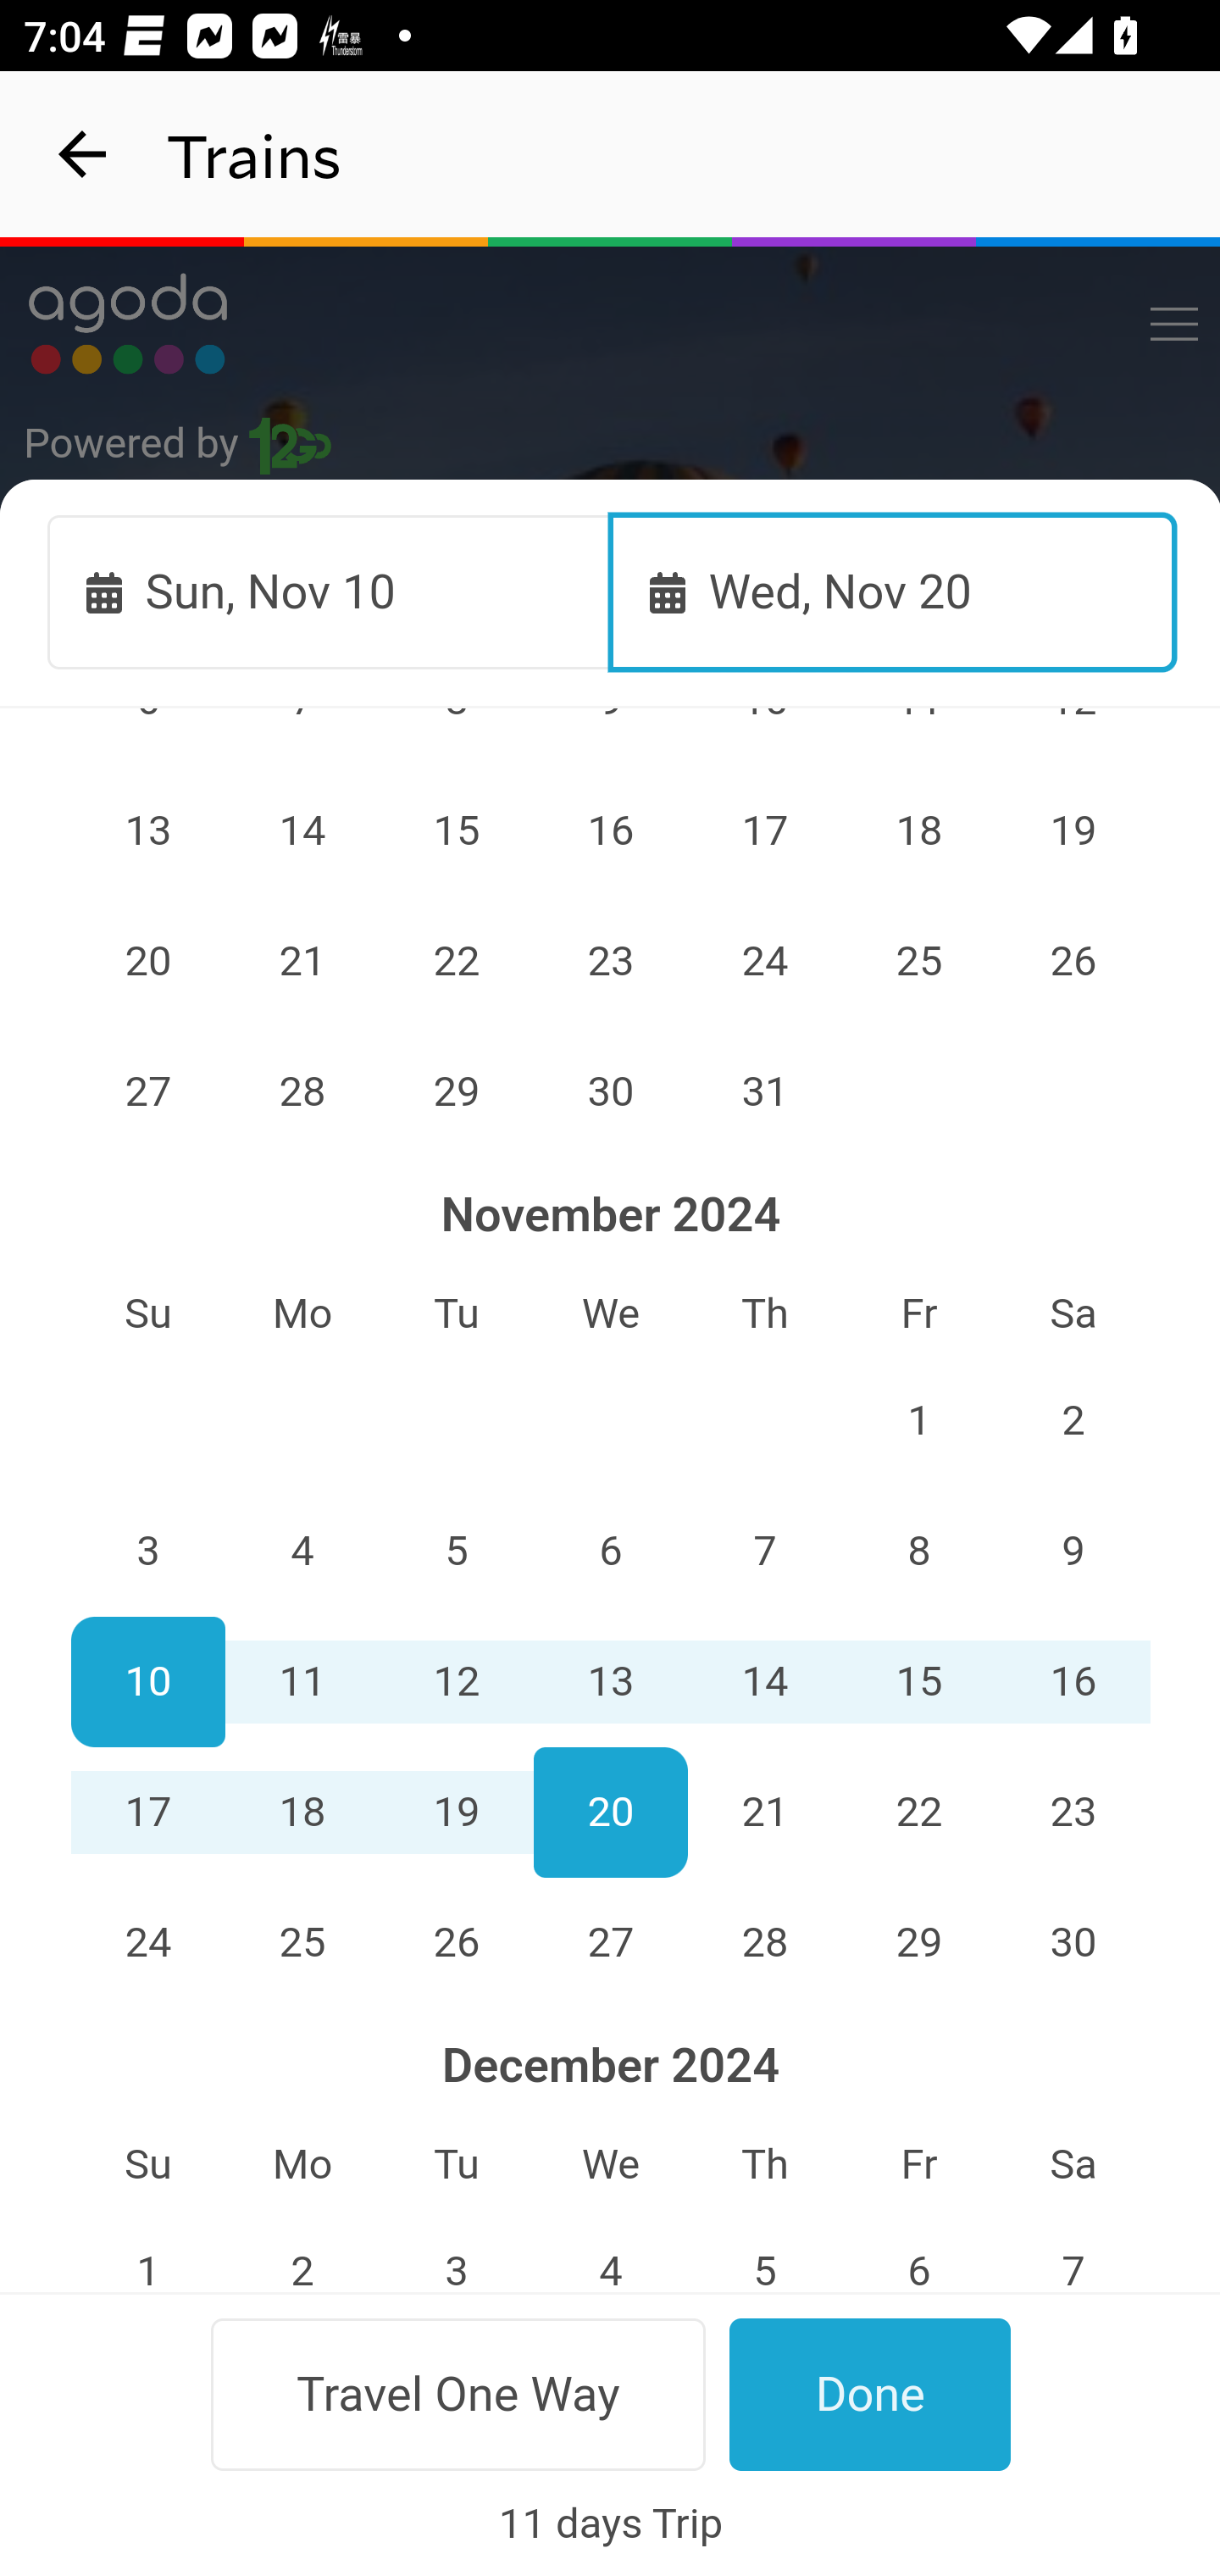 The image size is (1220, 2576). Describe the element at coordinates (302, 830) in the screenshot. I see `14` at that location.